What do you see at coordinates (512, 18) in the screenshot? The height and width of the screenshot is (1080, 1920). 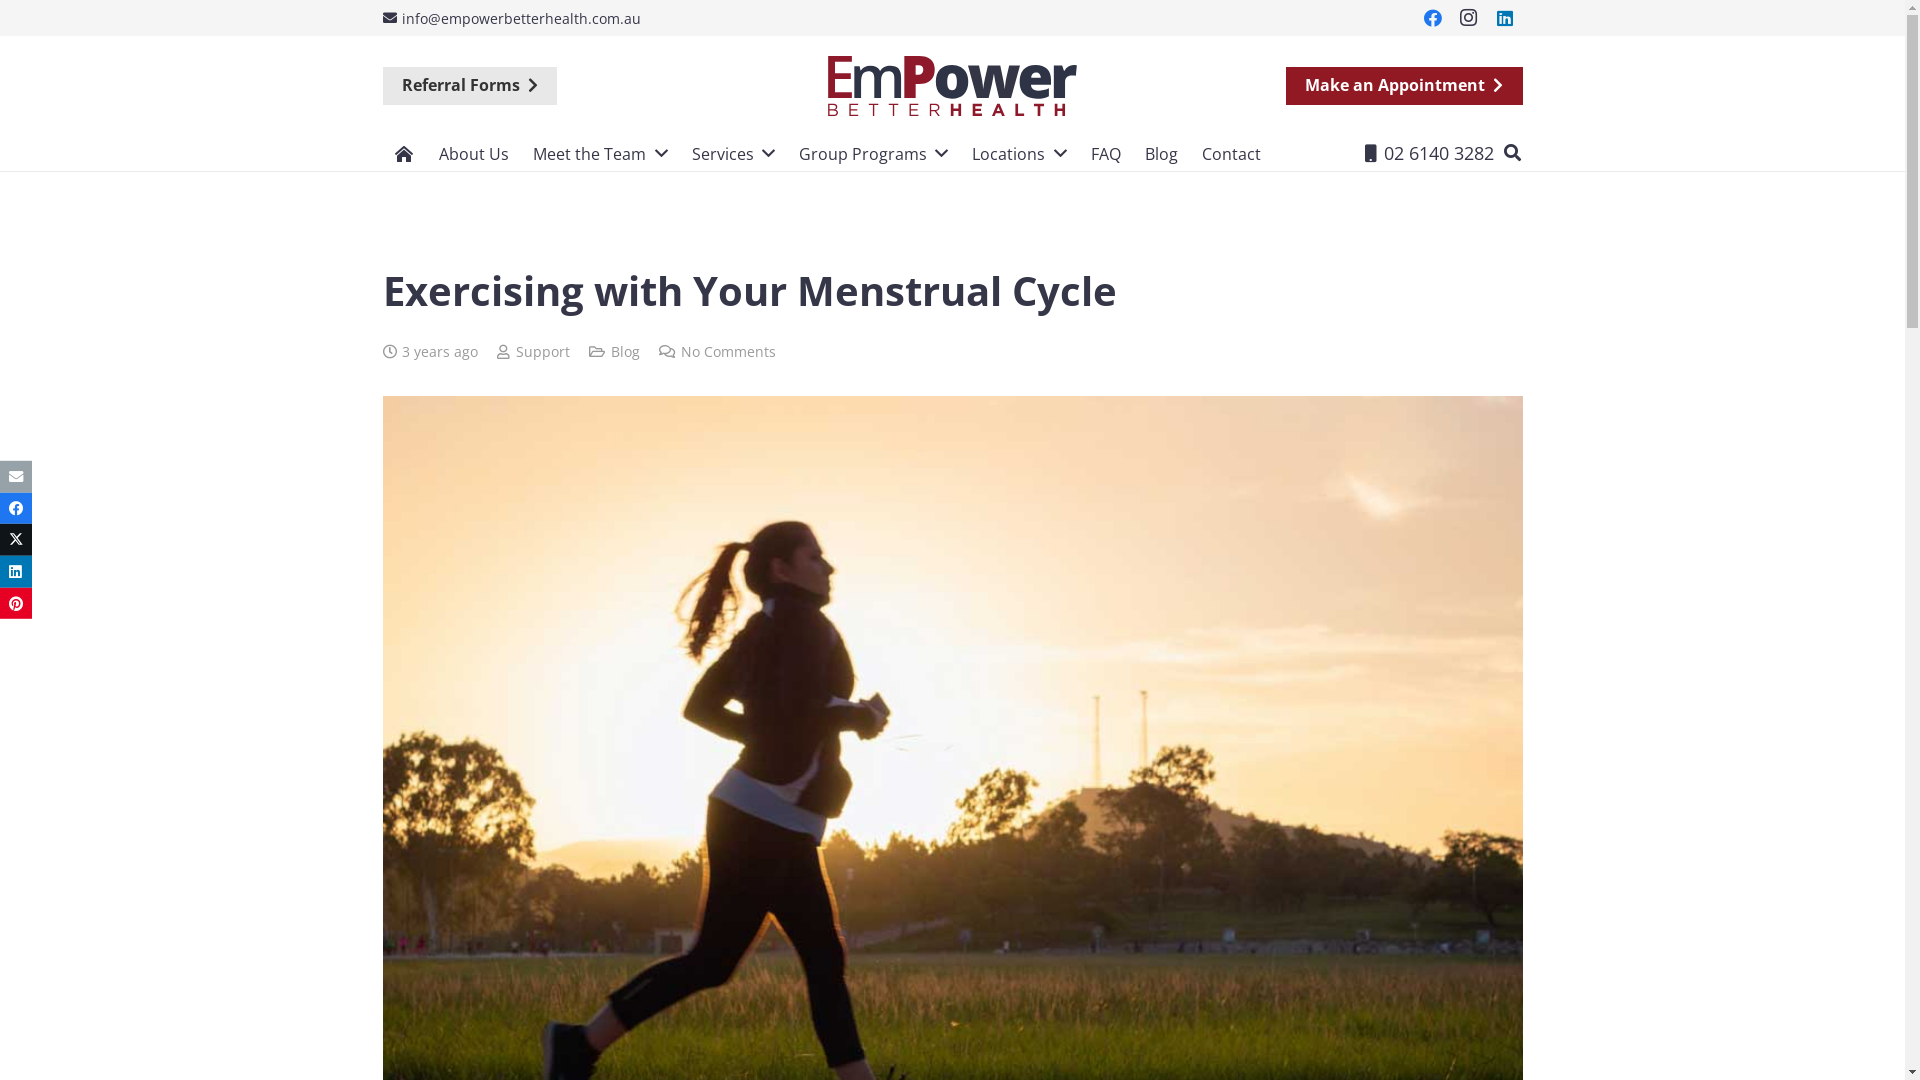 I see `info@empowerbetterhealth.com.au` at bounding box center [512, 18].